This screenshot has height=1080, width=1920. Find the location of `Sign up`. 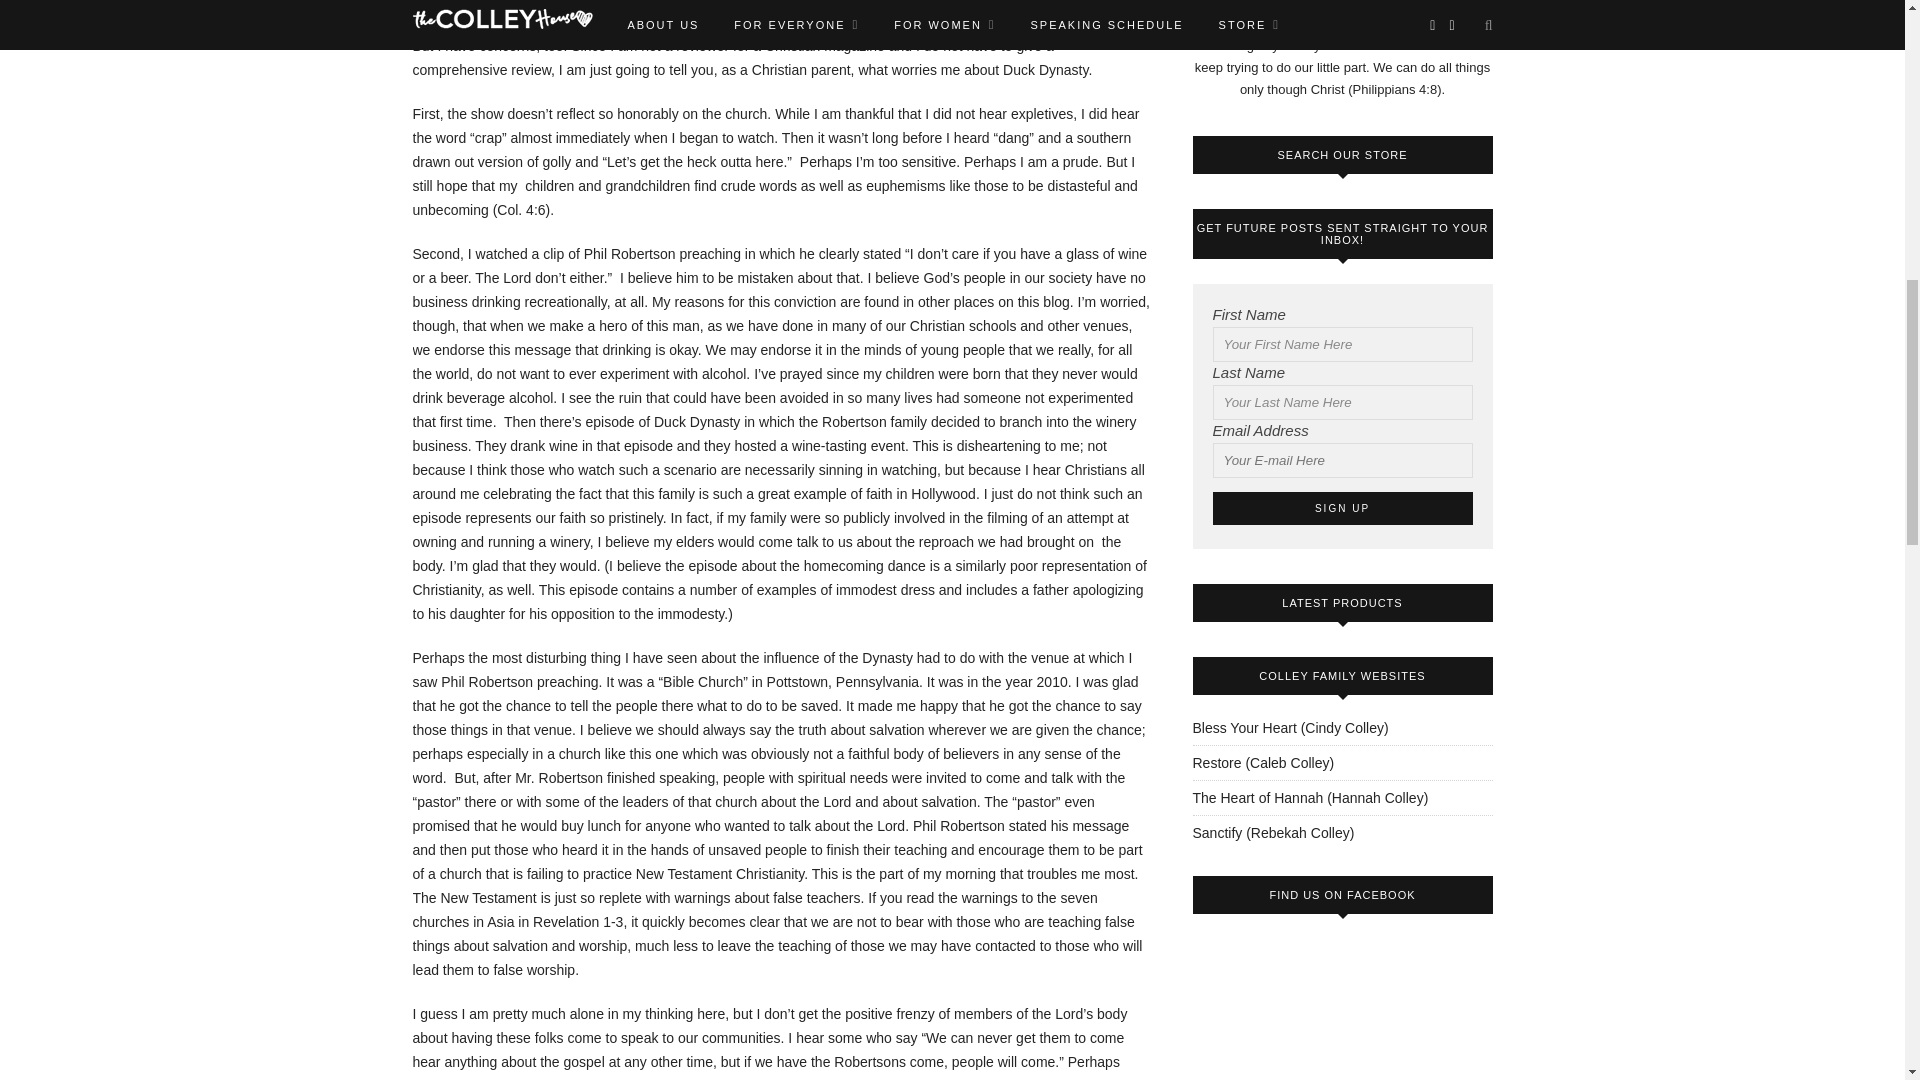

Sign up is located at coordinates (1342, 508).